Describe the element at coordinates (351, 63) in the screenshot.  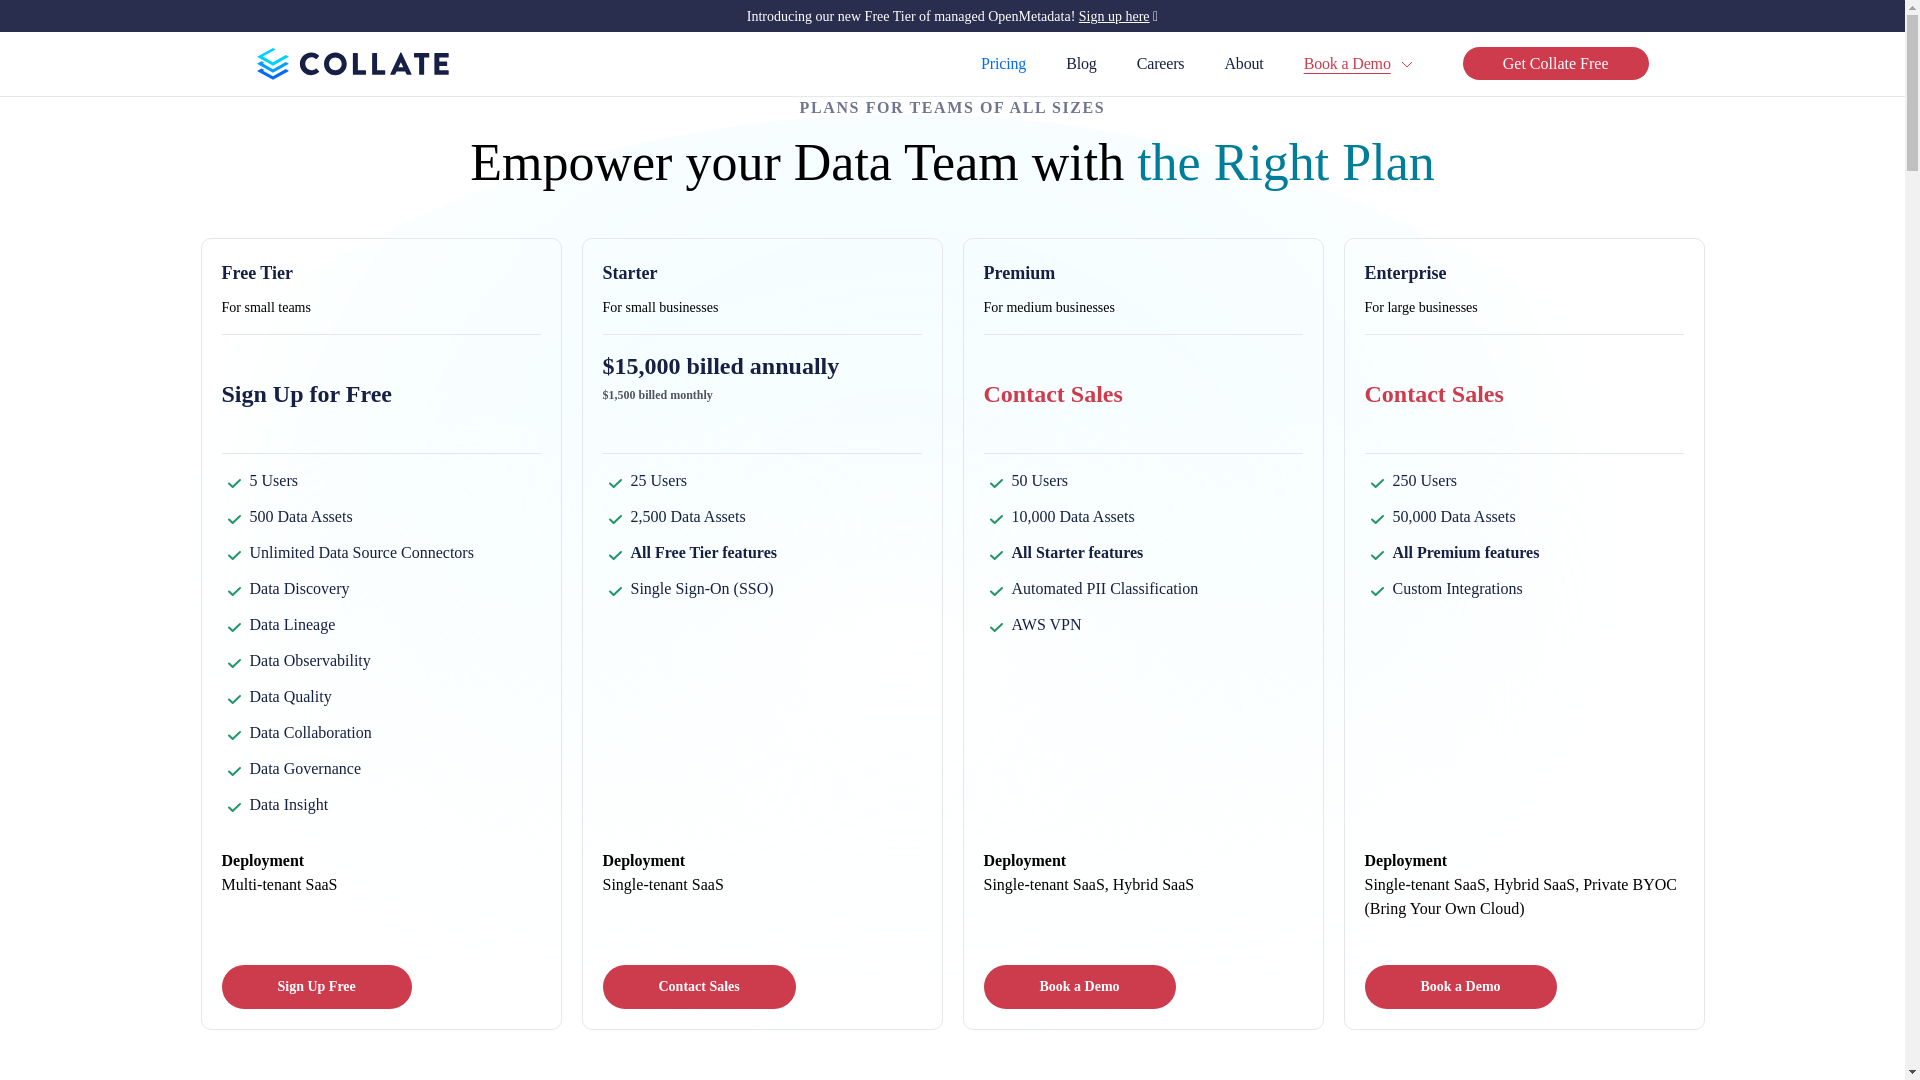
I see `Collate` at that location.